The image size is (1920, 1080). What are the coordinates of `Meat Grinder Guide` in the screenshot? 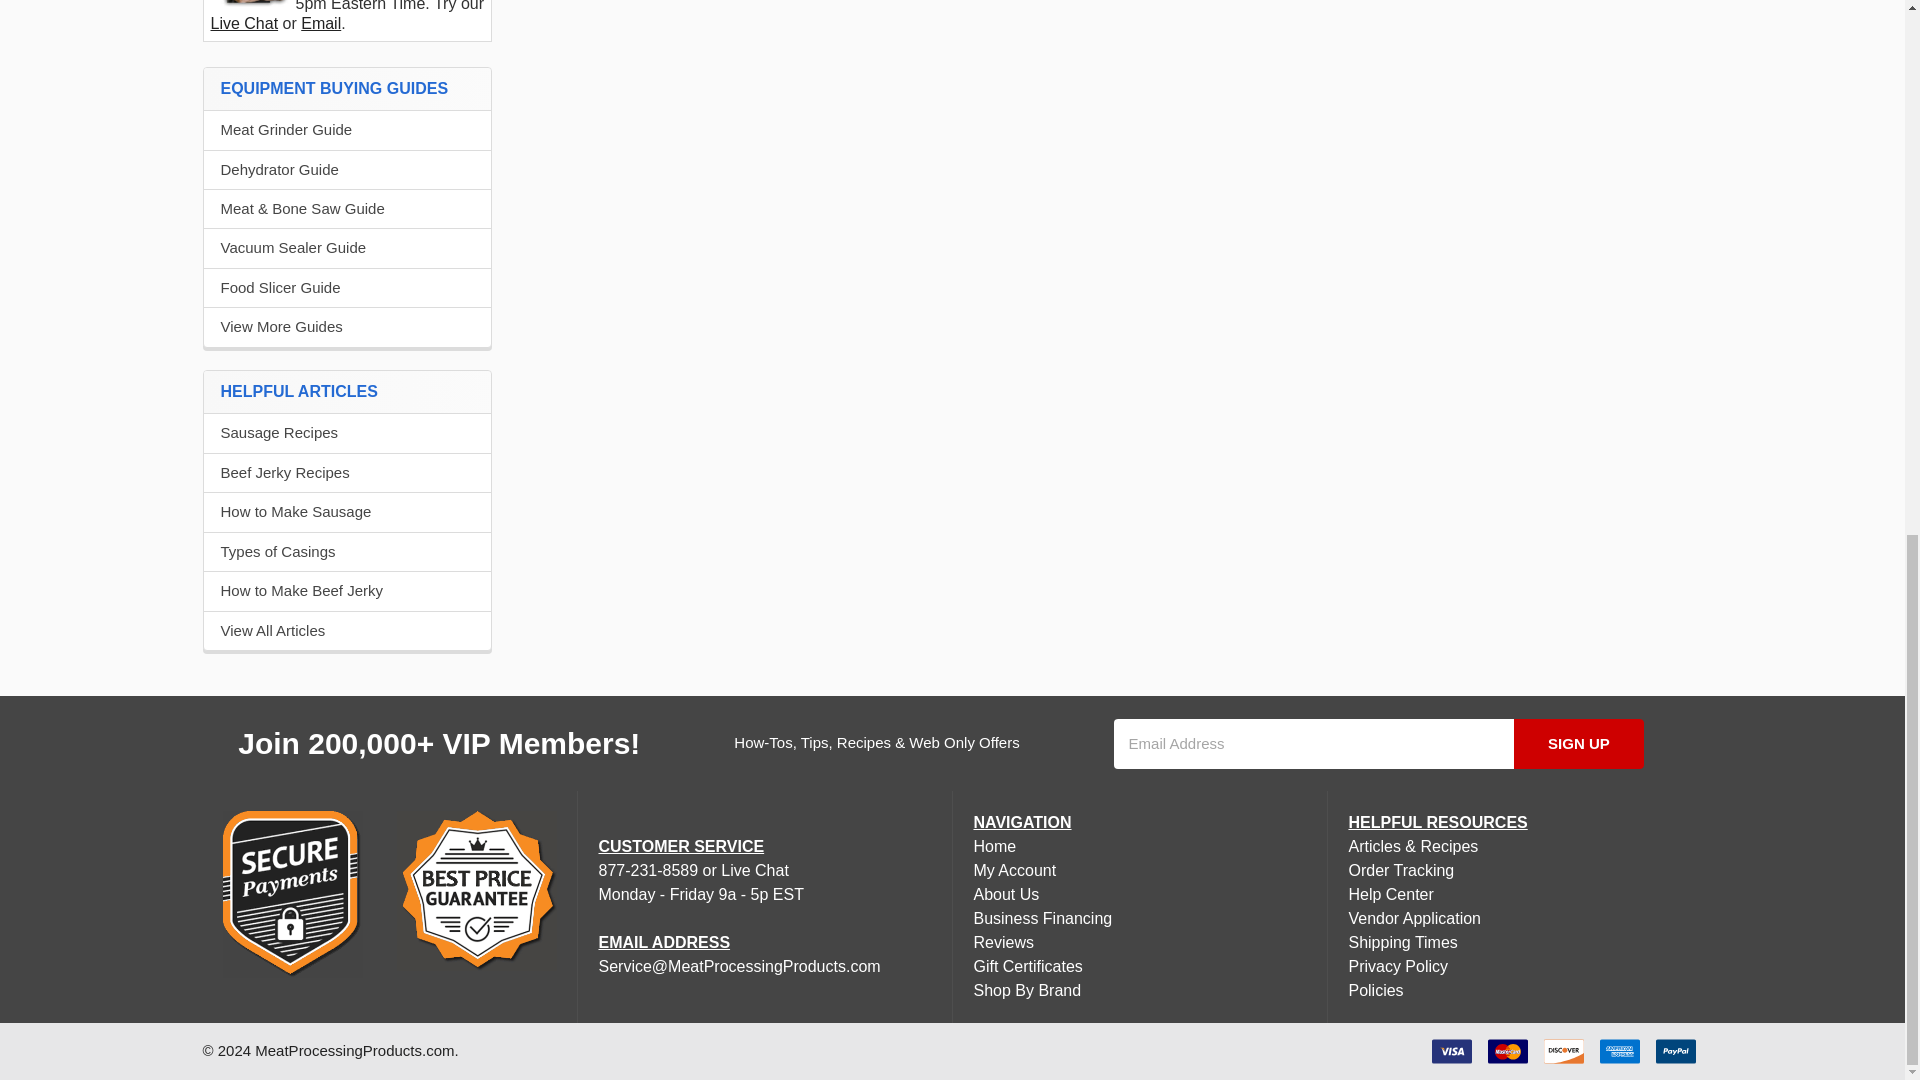 It's located at (347, 130).